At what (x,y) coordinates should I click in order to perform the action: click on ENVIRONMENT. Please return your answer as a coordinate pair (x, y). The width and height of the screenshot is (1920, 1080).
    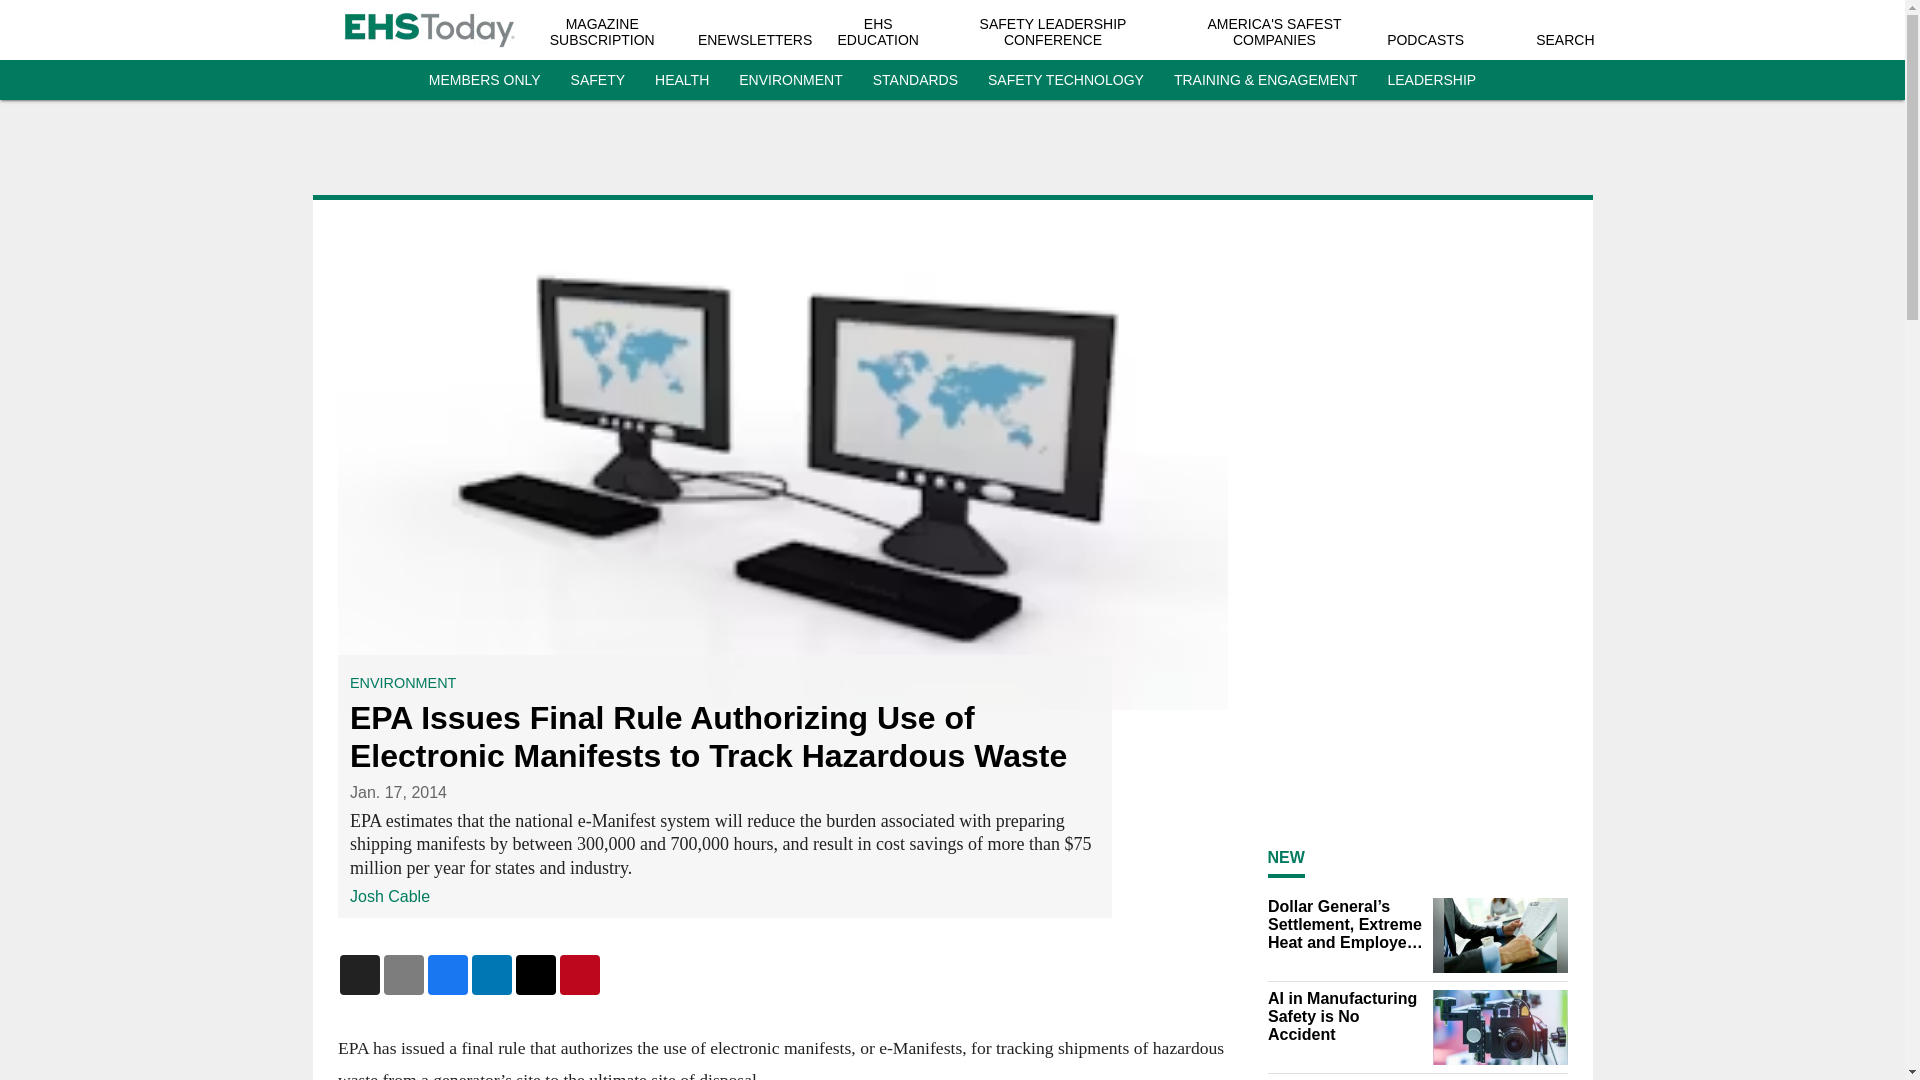
    Looking at the image, I should click on (790, 80).